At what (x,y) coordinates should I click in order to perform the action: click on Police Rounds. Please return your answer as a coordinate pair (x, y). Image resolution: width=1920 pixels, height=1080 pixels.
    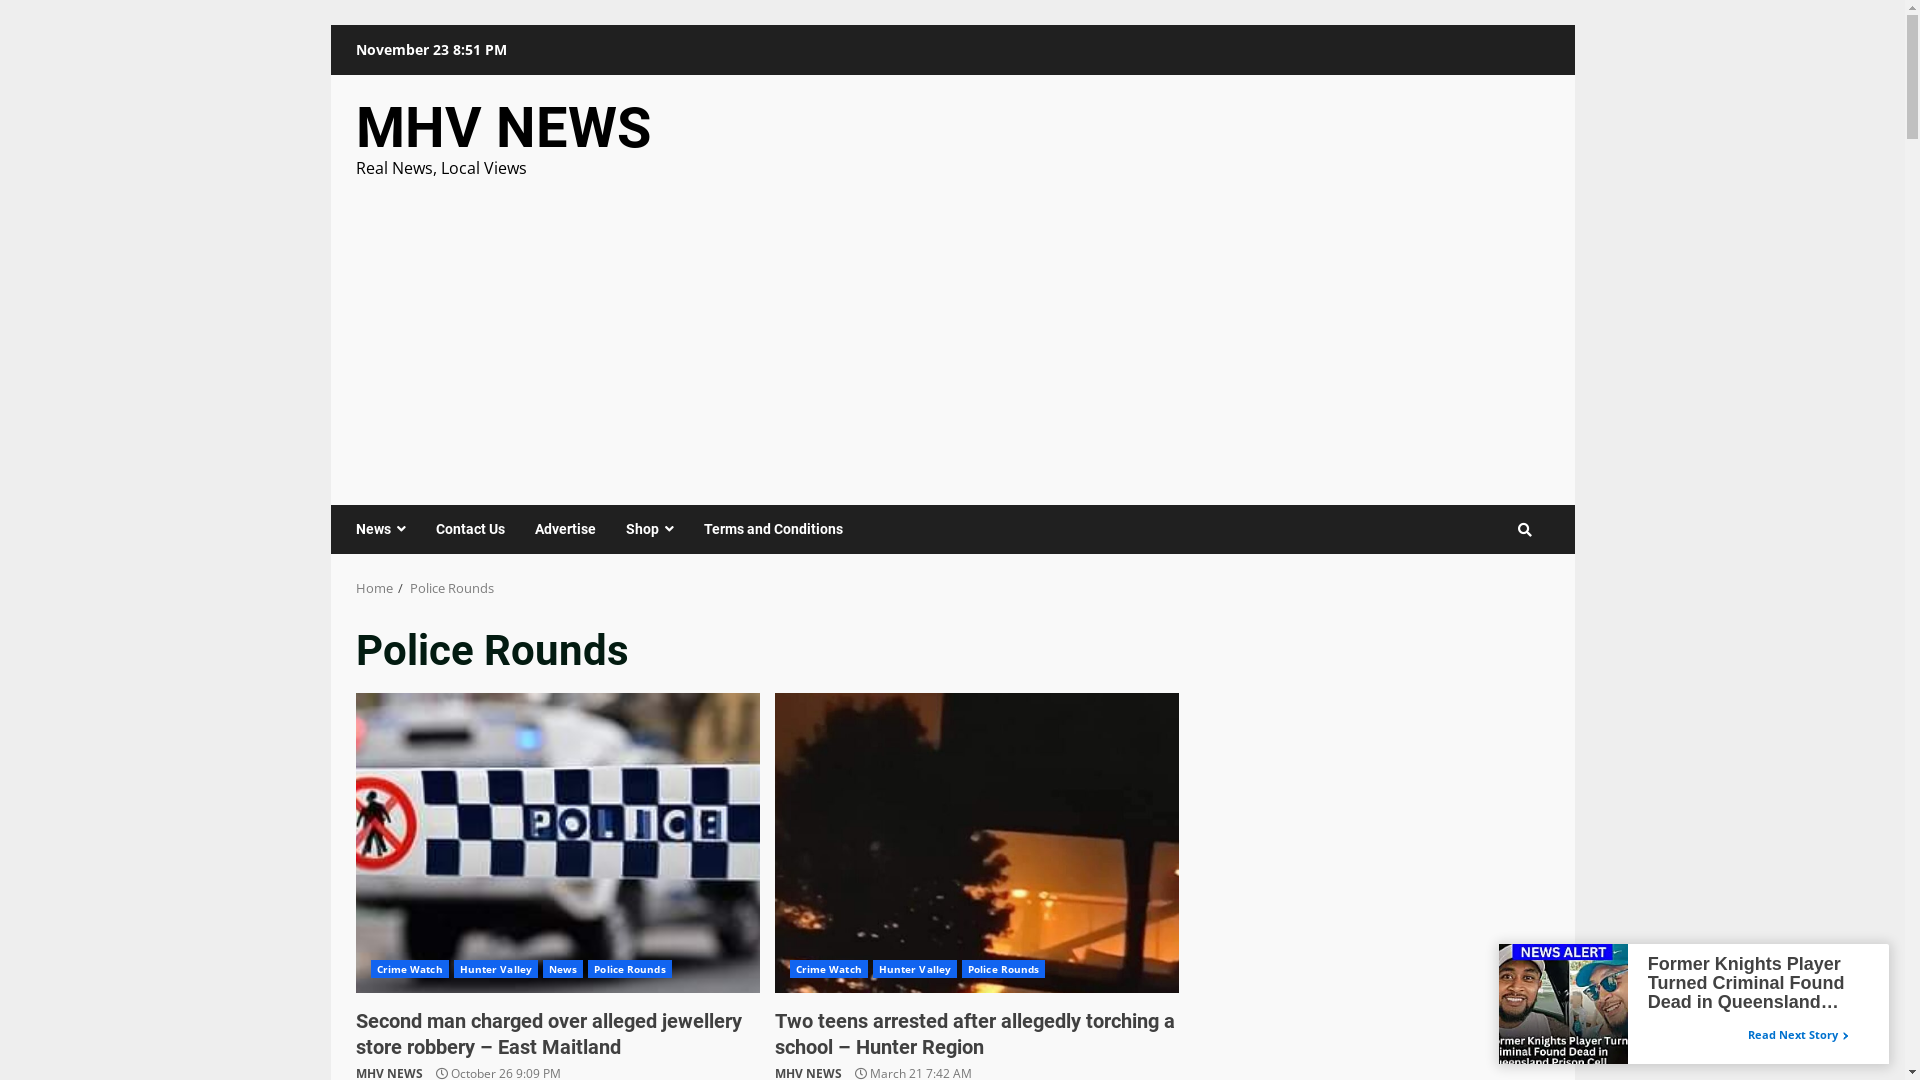
    Looking at the image, I should click on (1004, 969).